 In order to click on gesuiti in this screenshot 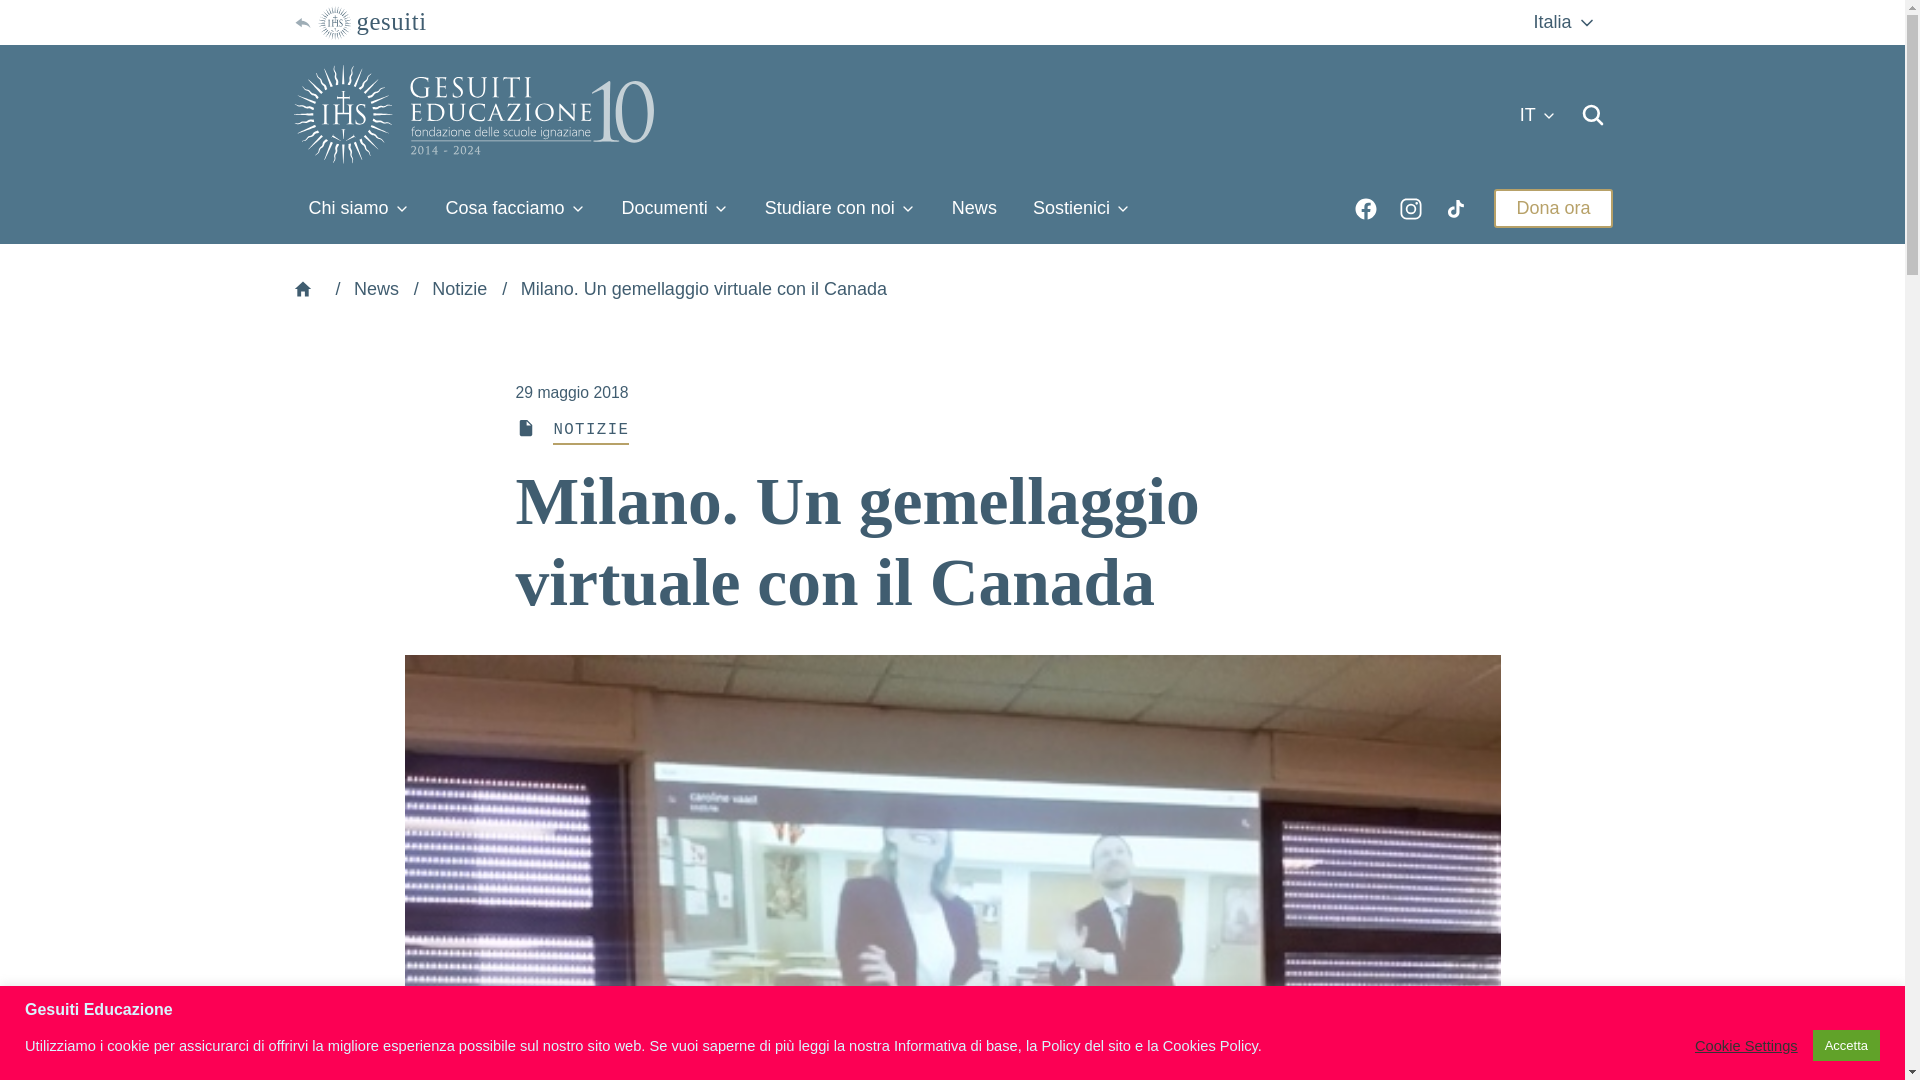, I will do `click(358, 22)`.